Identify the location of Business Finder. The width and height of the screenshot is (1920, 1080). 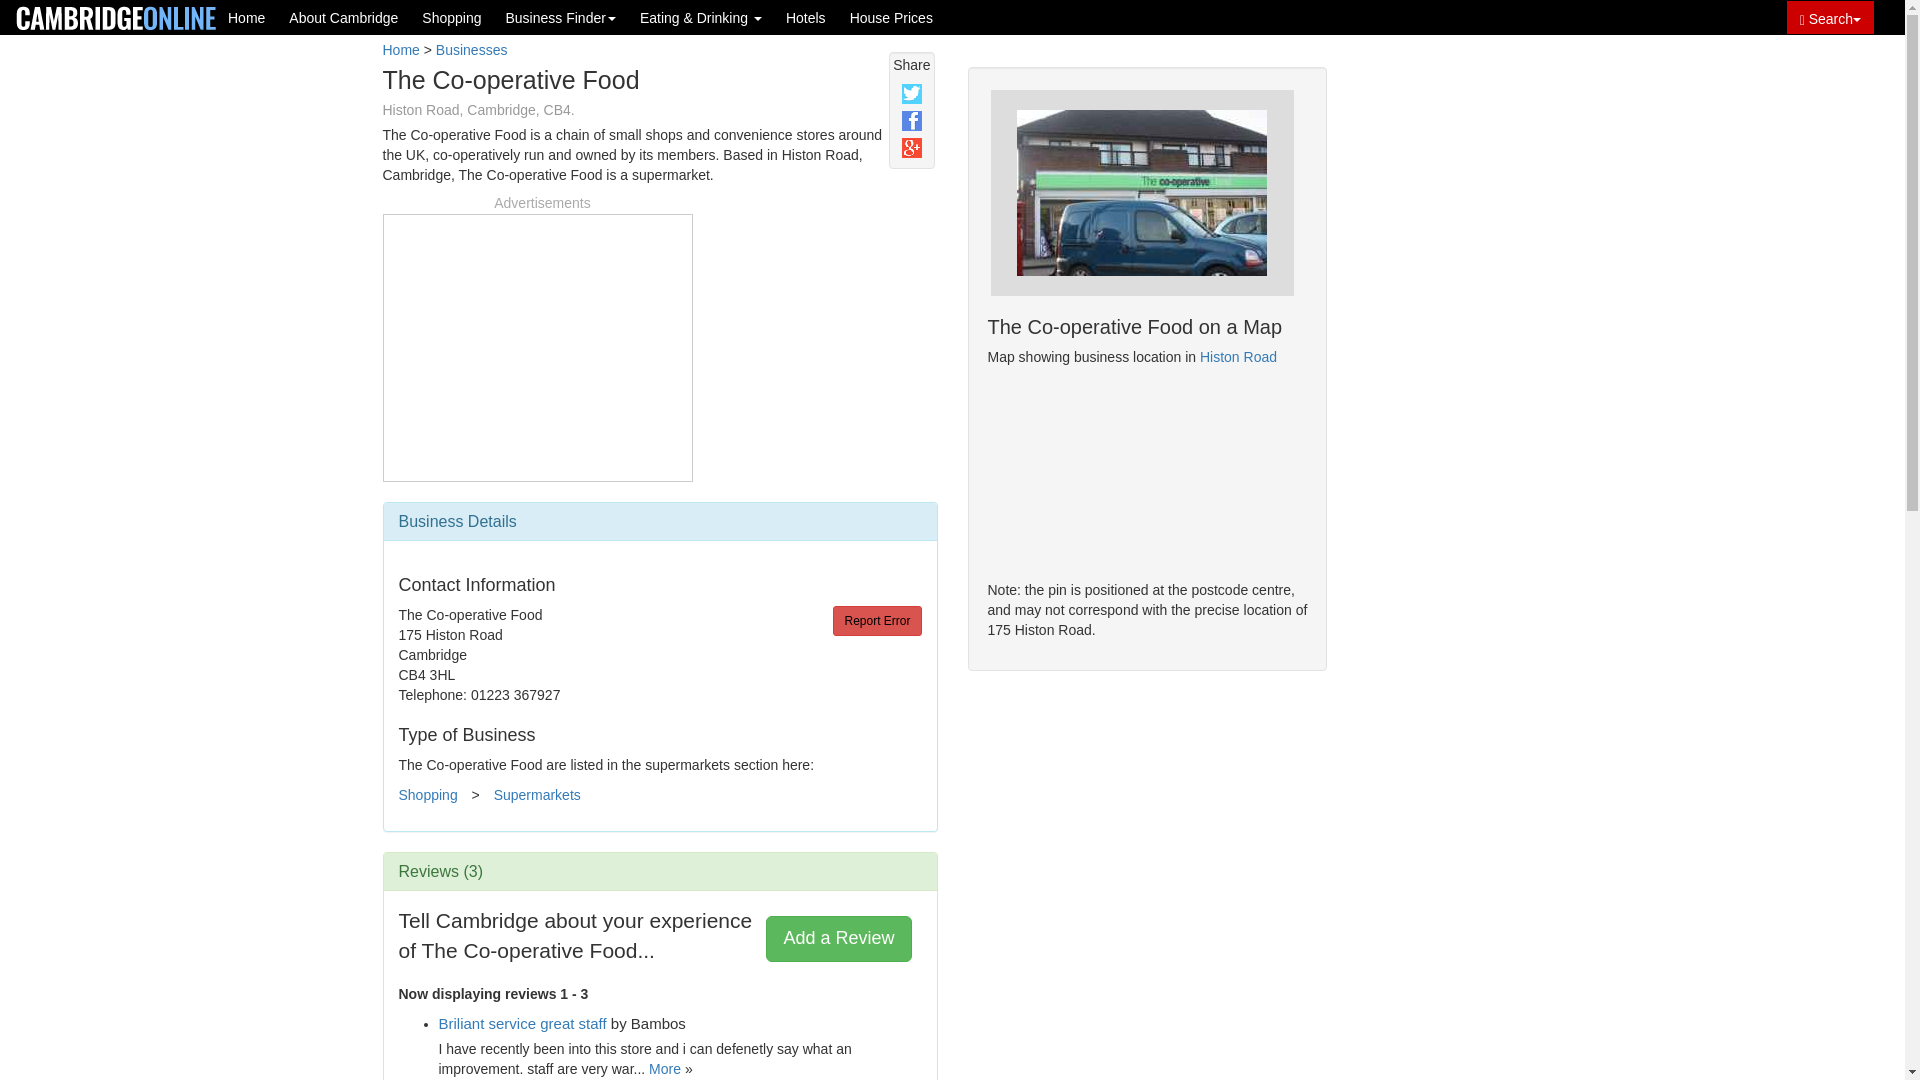
(560, 17).